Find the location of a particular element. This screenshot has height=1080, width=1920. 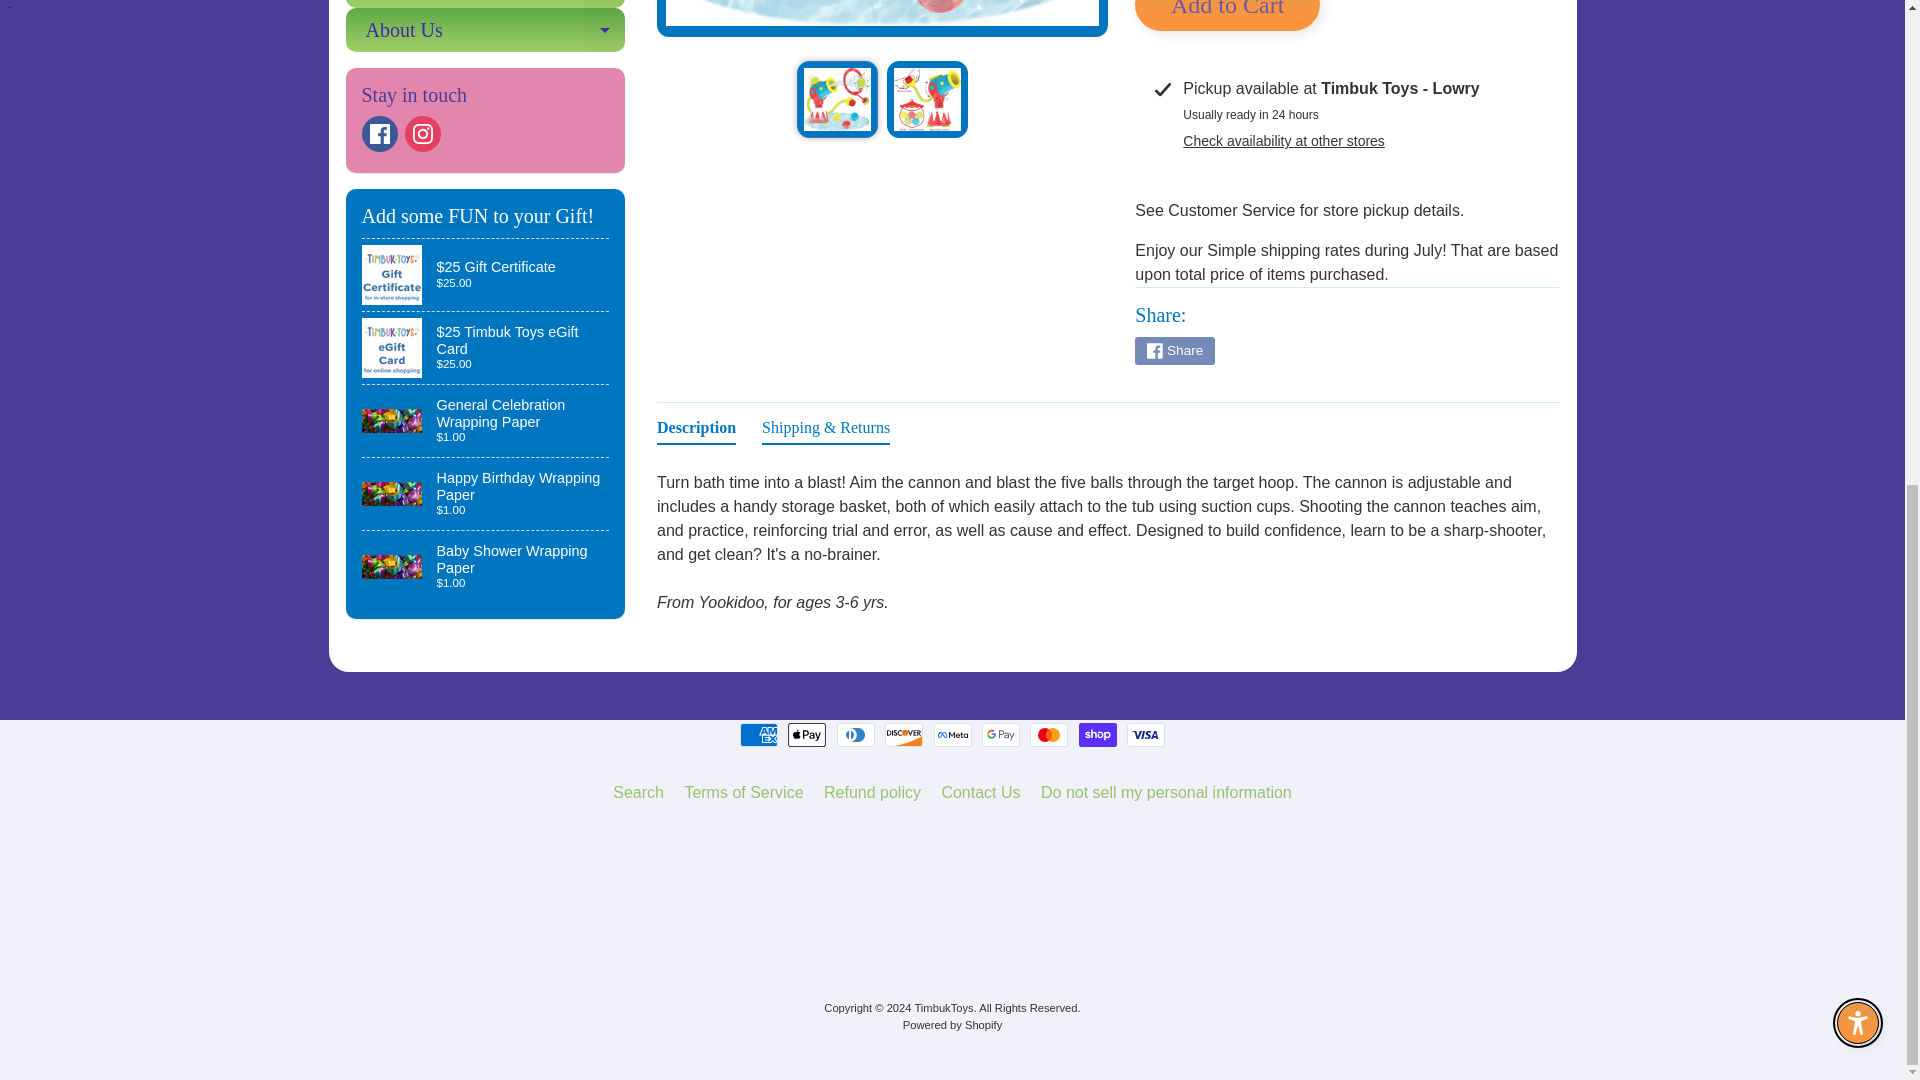

Apple Pay is located at coordinates (806, 734).